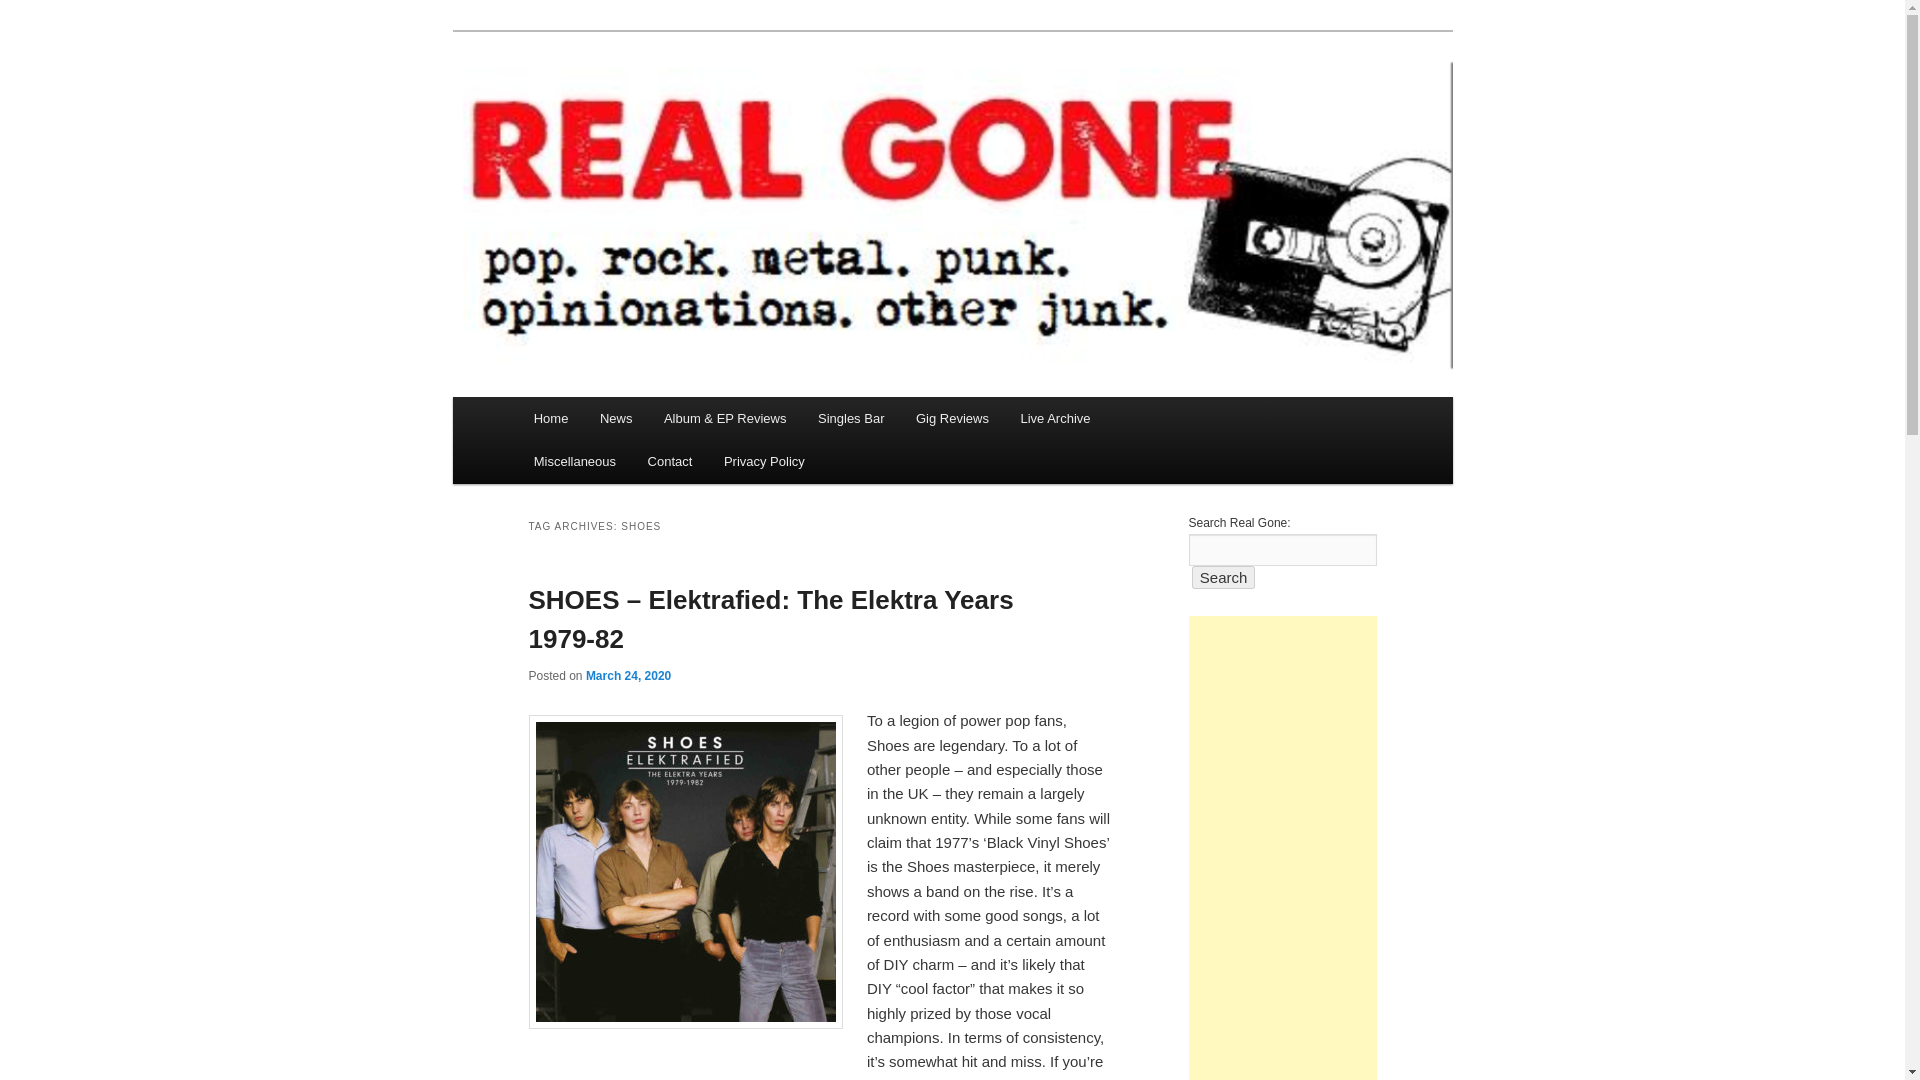 The image size is (1920, 1080). Describe the element at coordinates (602, 104) in the screenshot. I see `Real Gone` at that location.